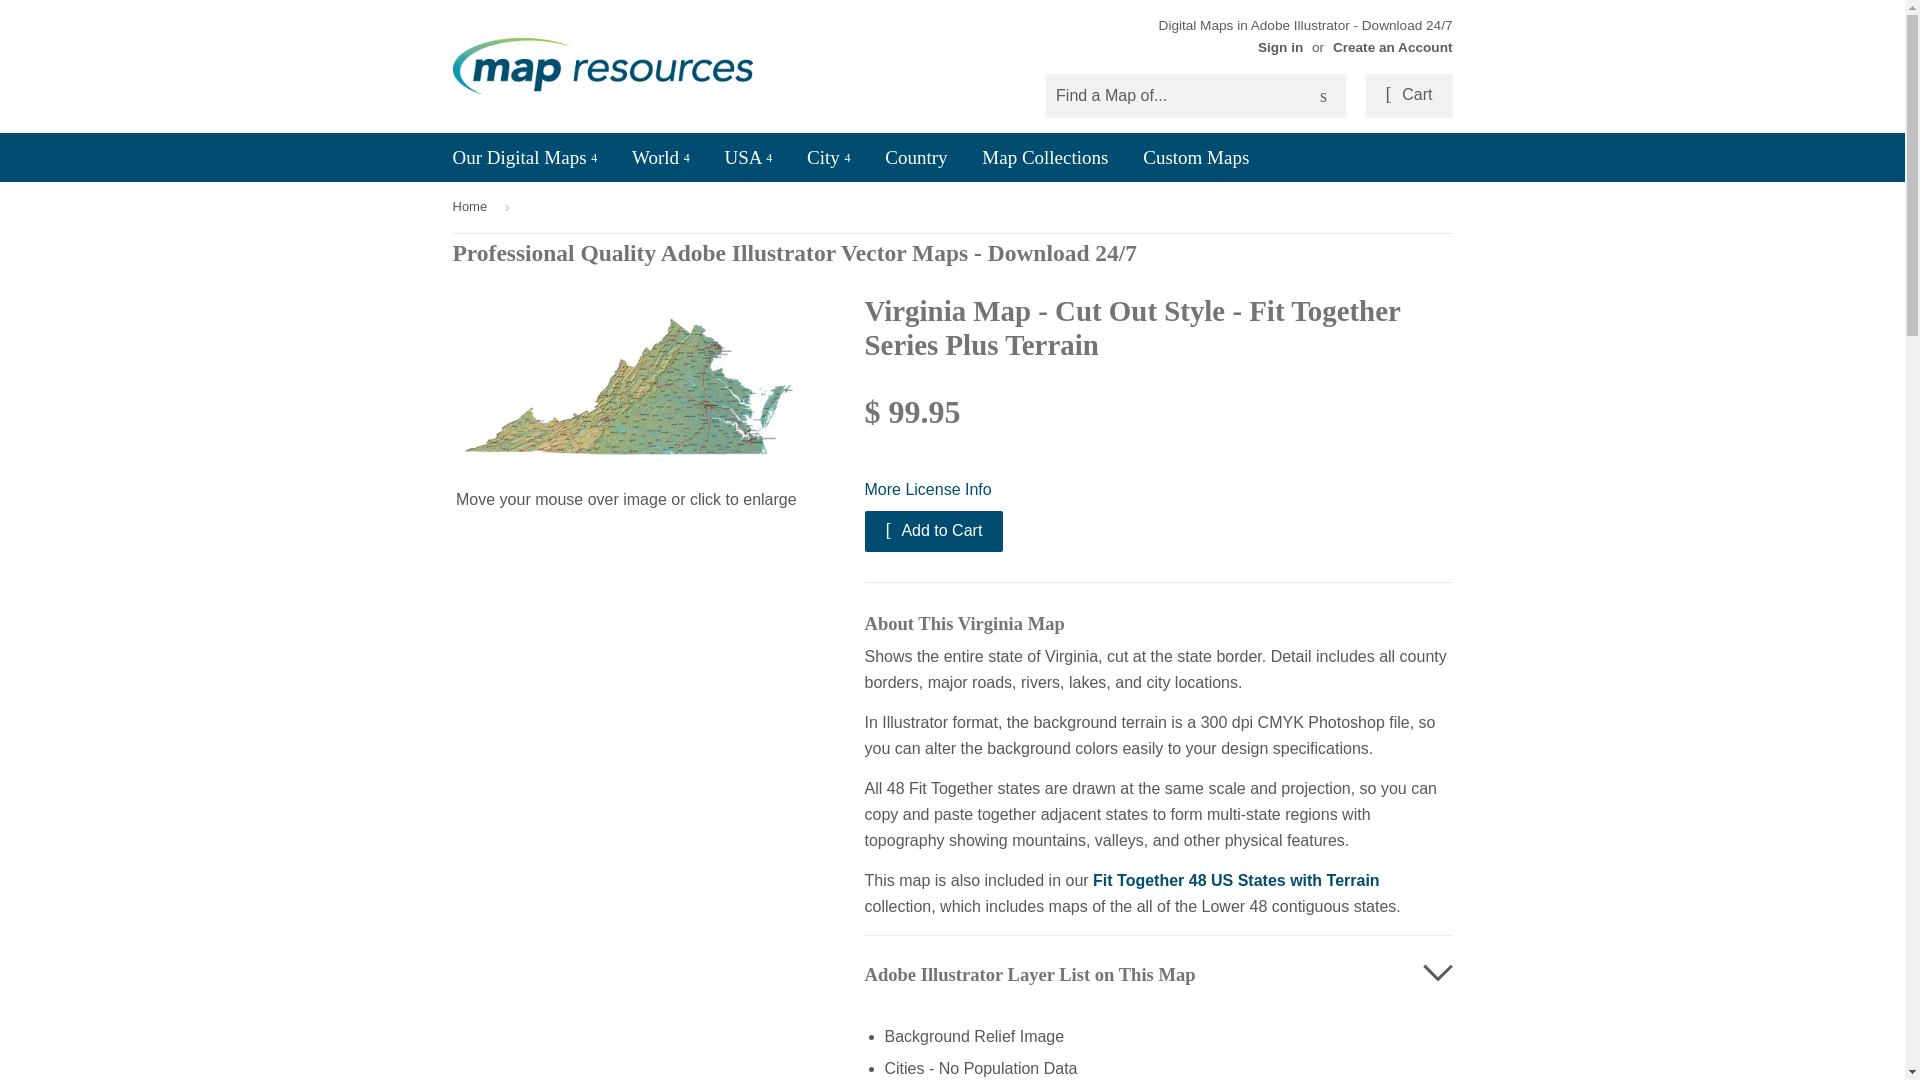 The image size is (1920, 1080). Describe the element at coordinates (1158, 490) in the screenshot. I see `More License Info` at that location.